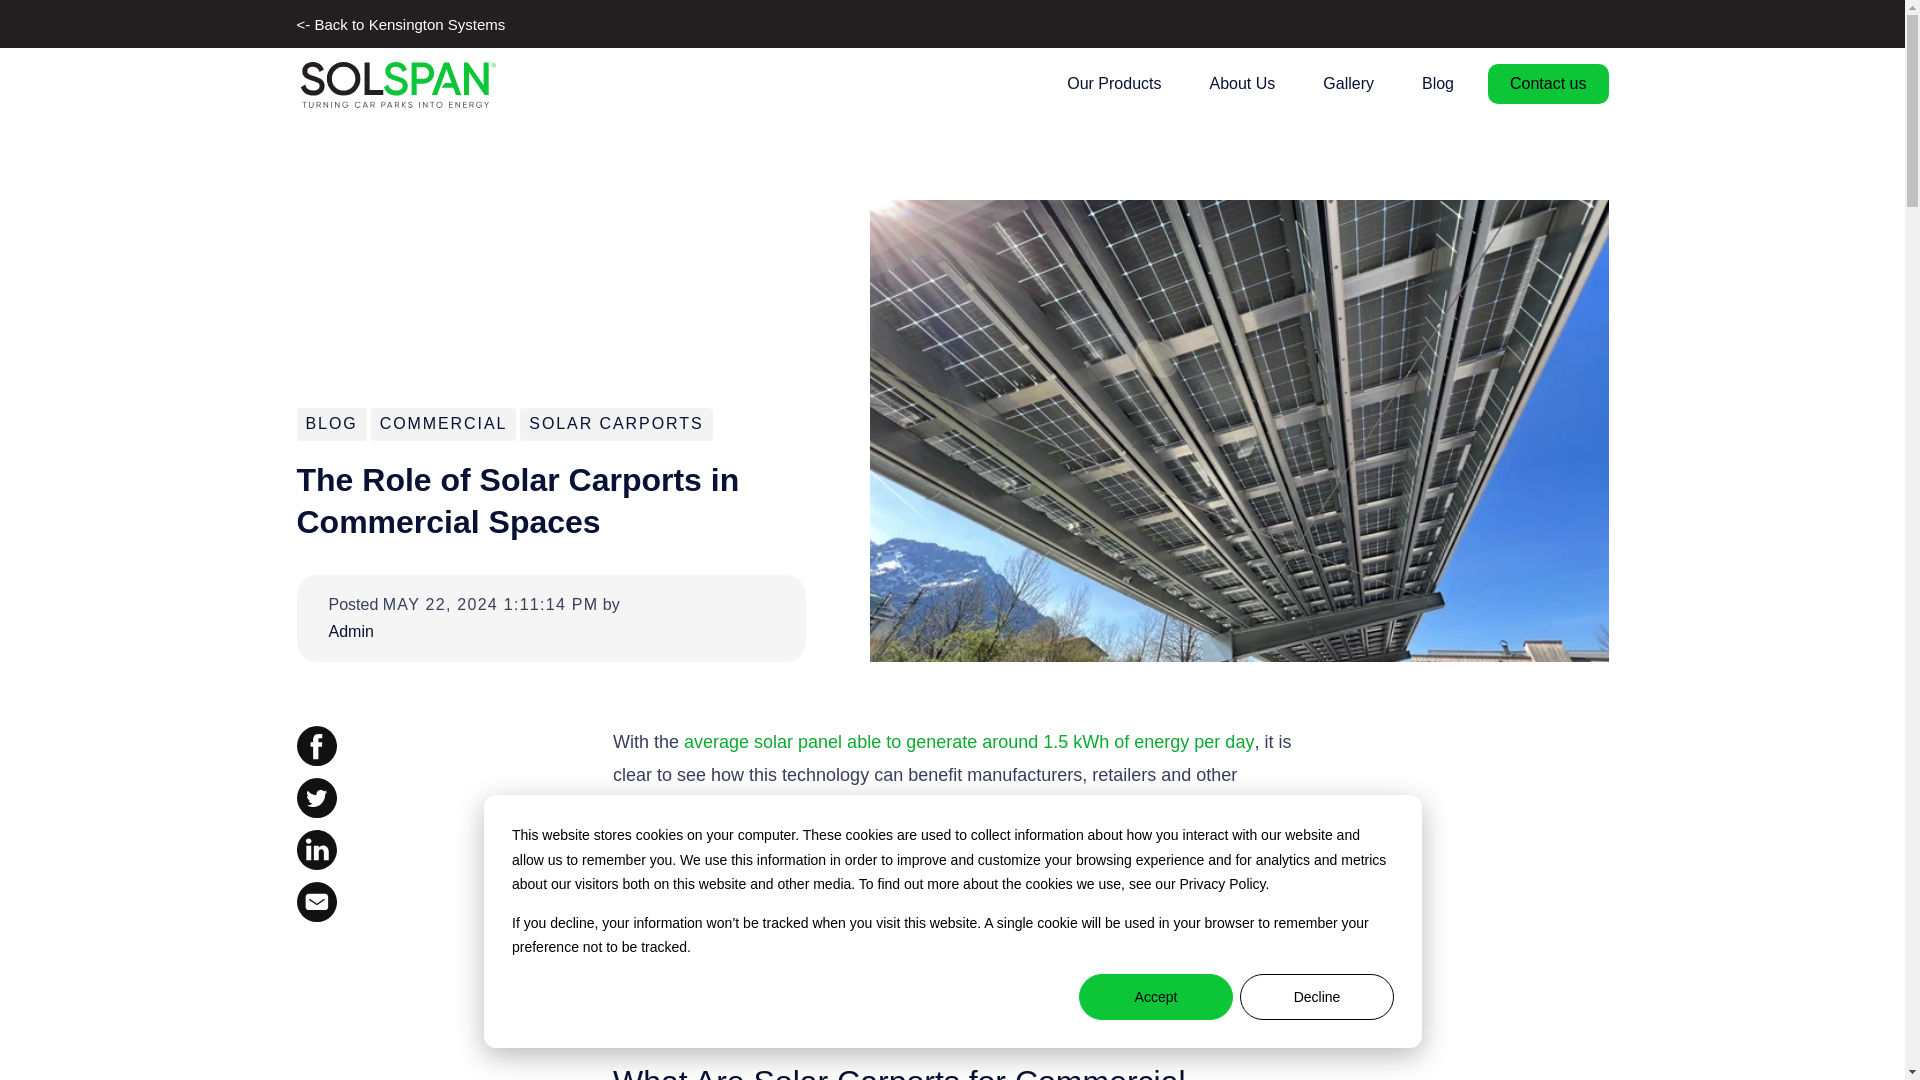 This screenshot has height=1080, width=1920. I want to click on Gallery, so click(1348, 83).